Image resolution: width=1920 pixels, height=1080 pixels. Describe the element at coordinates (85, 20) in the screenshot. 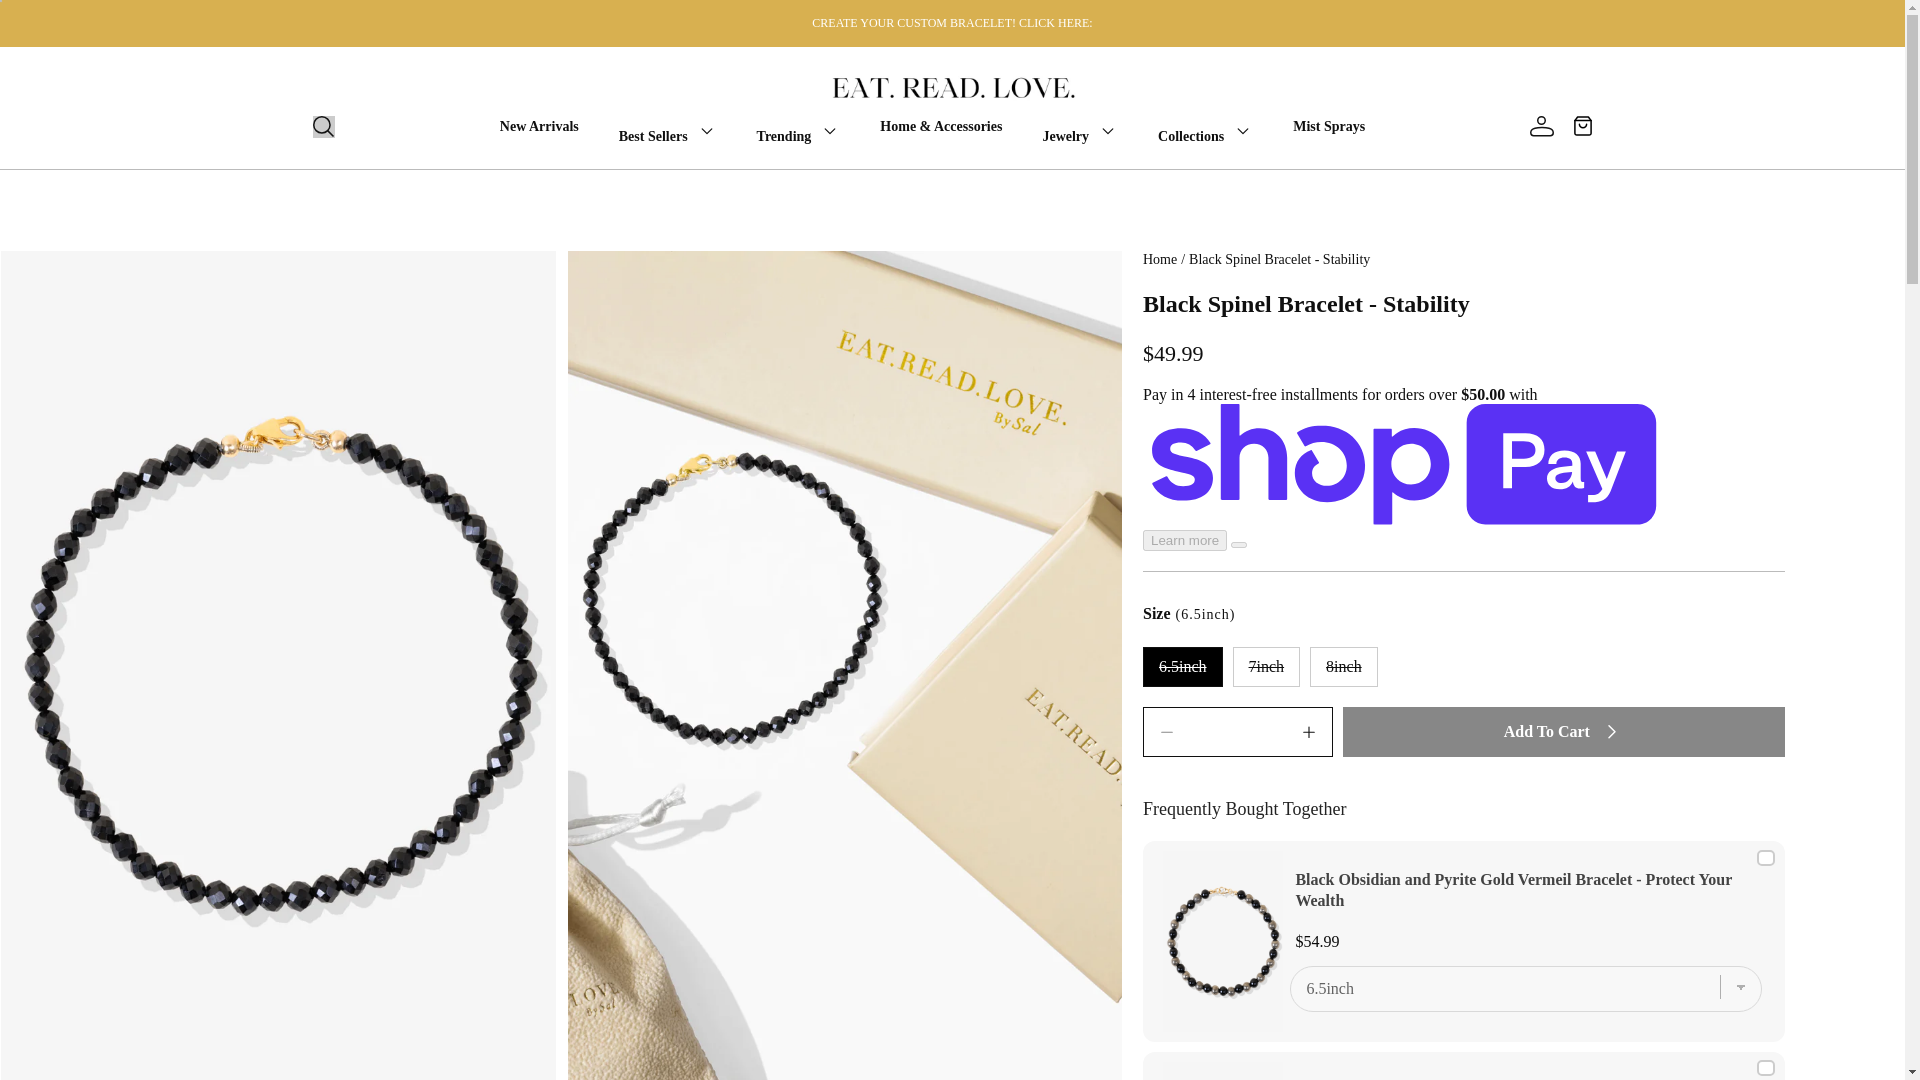

I see `Skip to content` at that location.